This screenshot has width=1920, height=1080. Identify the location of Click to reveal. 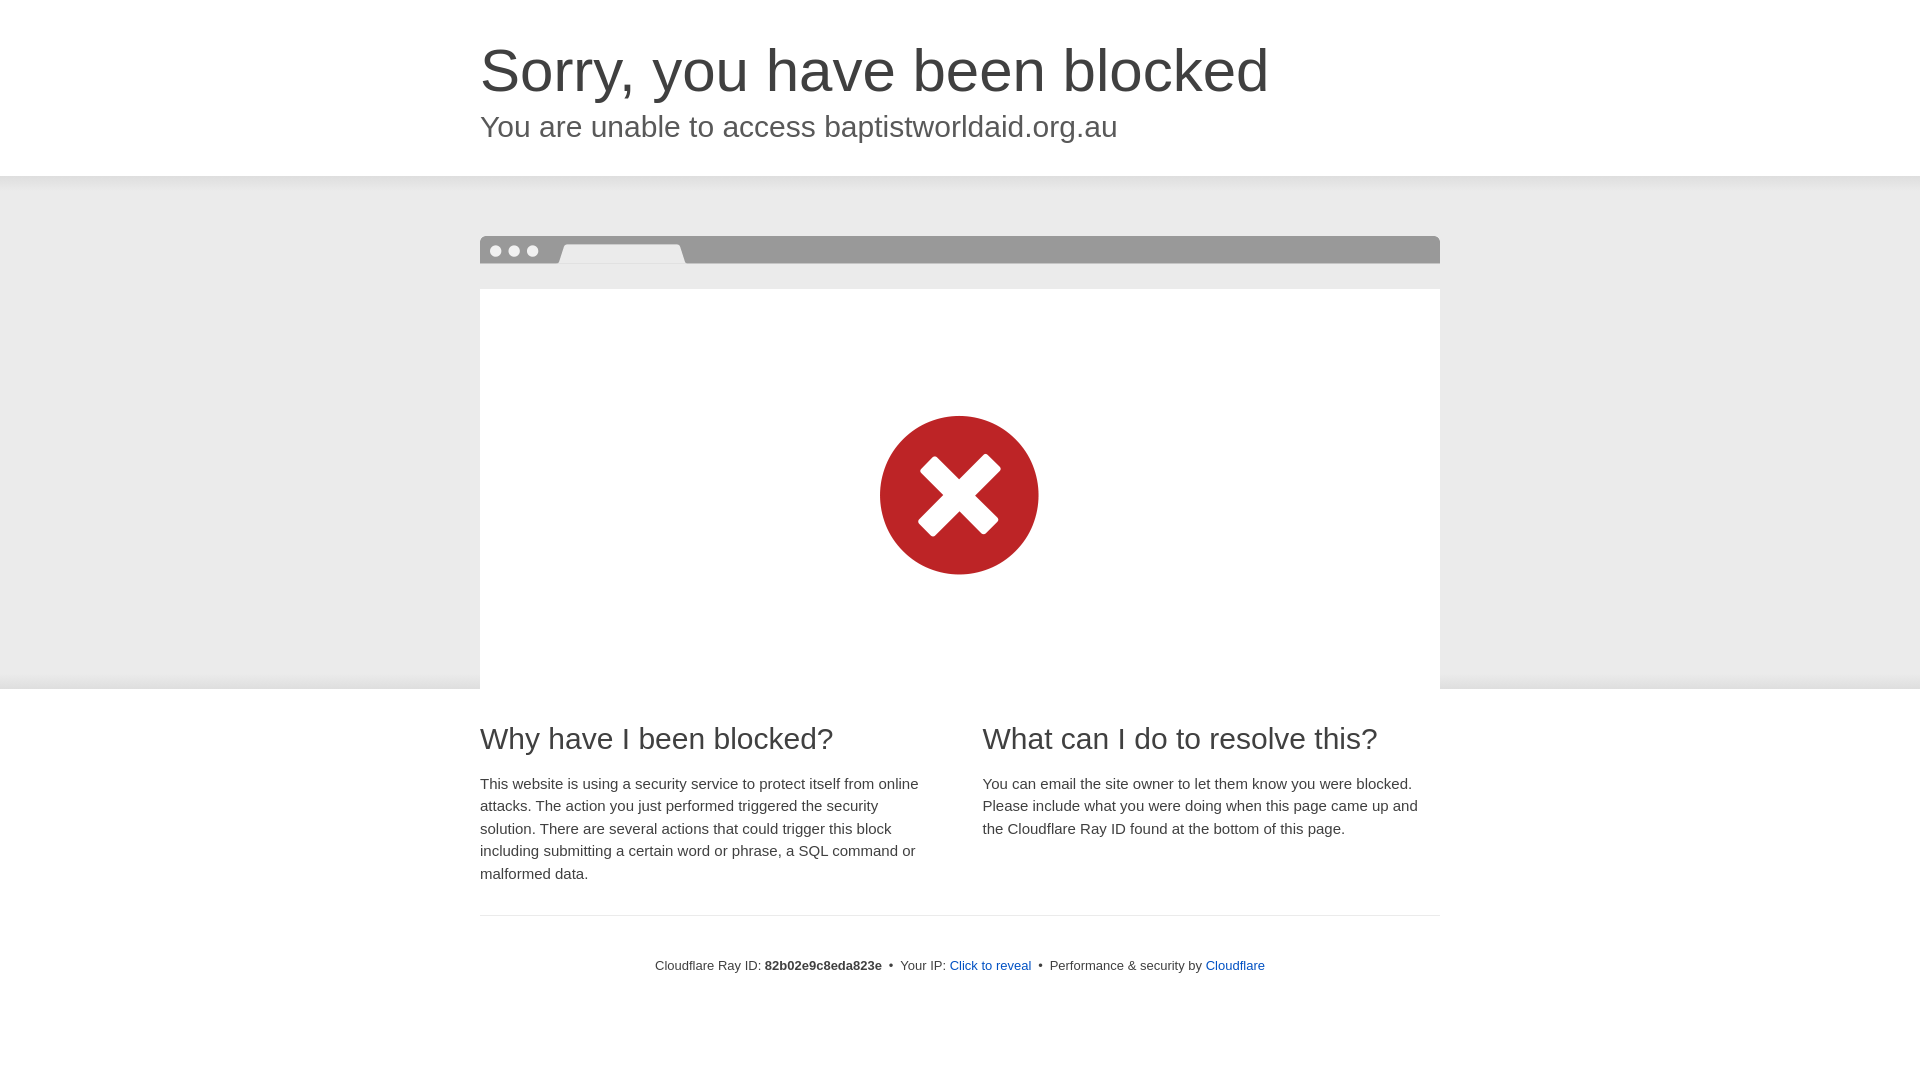
(991, 966).